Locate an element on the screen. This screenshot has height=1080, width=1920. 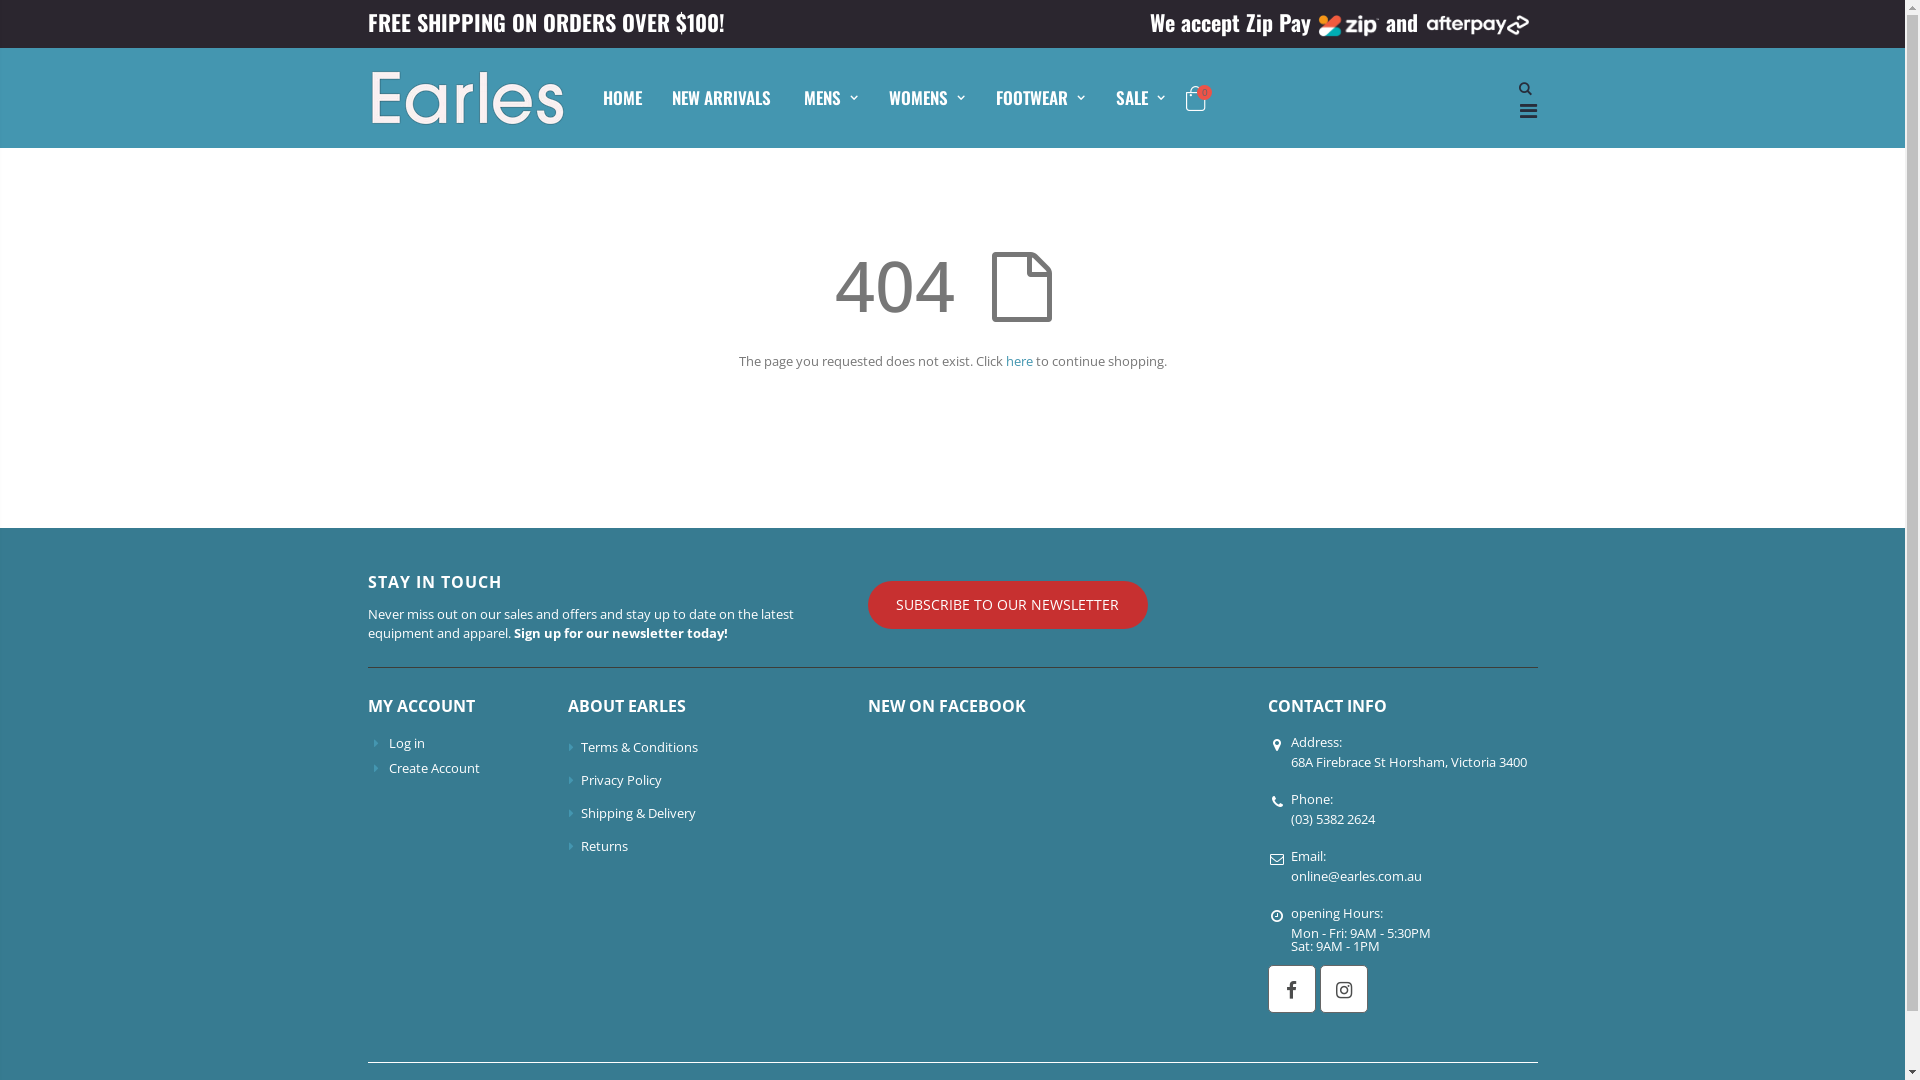
Privacy Policy is located at coordinates (622, 780).